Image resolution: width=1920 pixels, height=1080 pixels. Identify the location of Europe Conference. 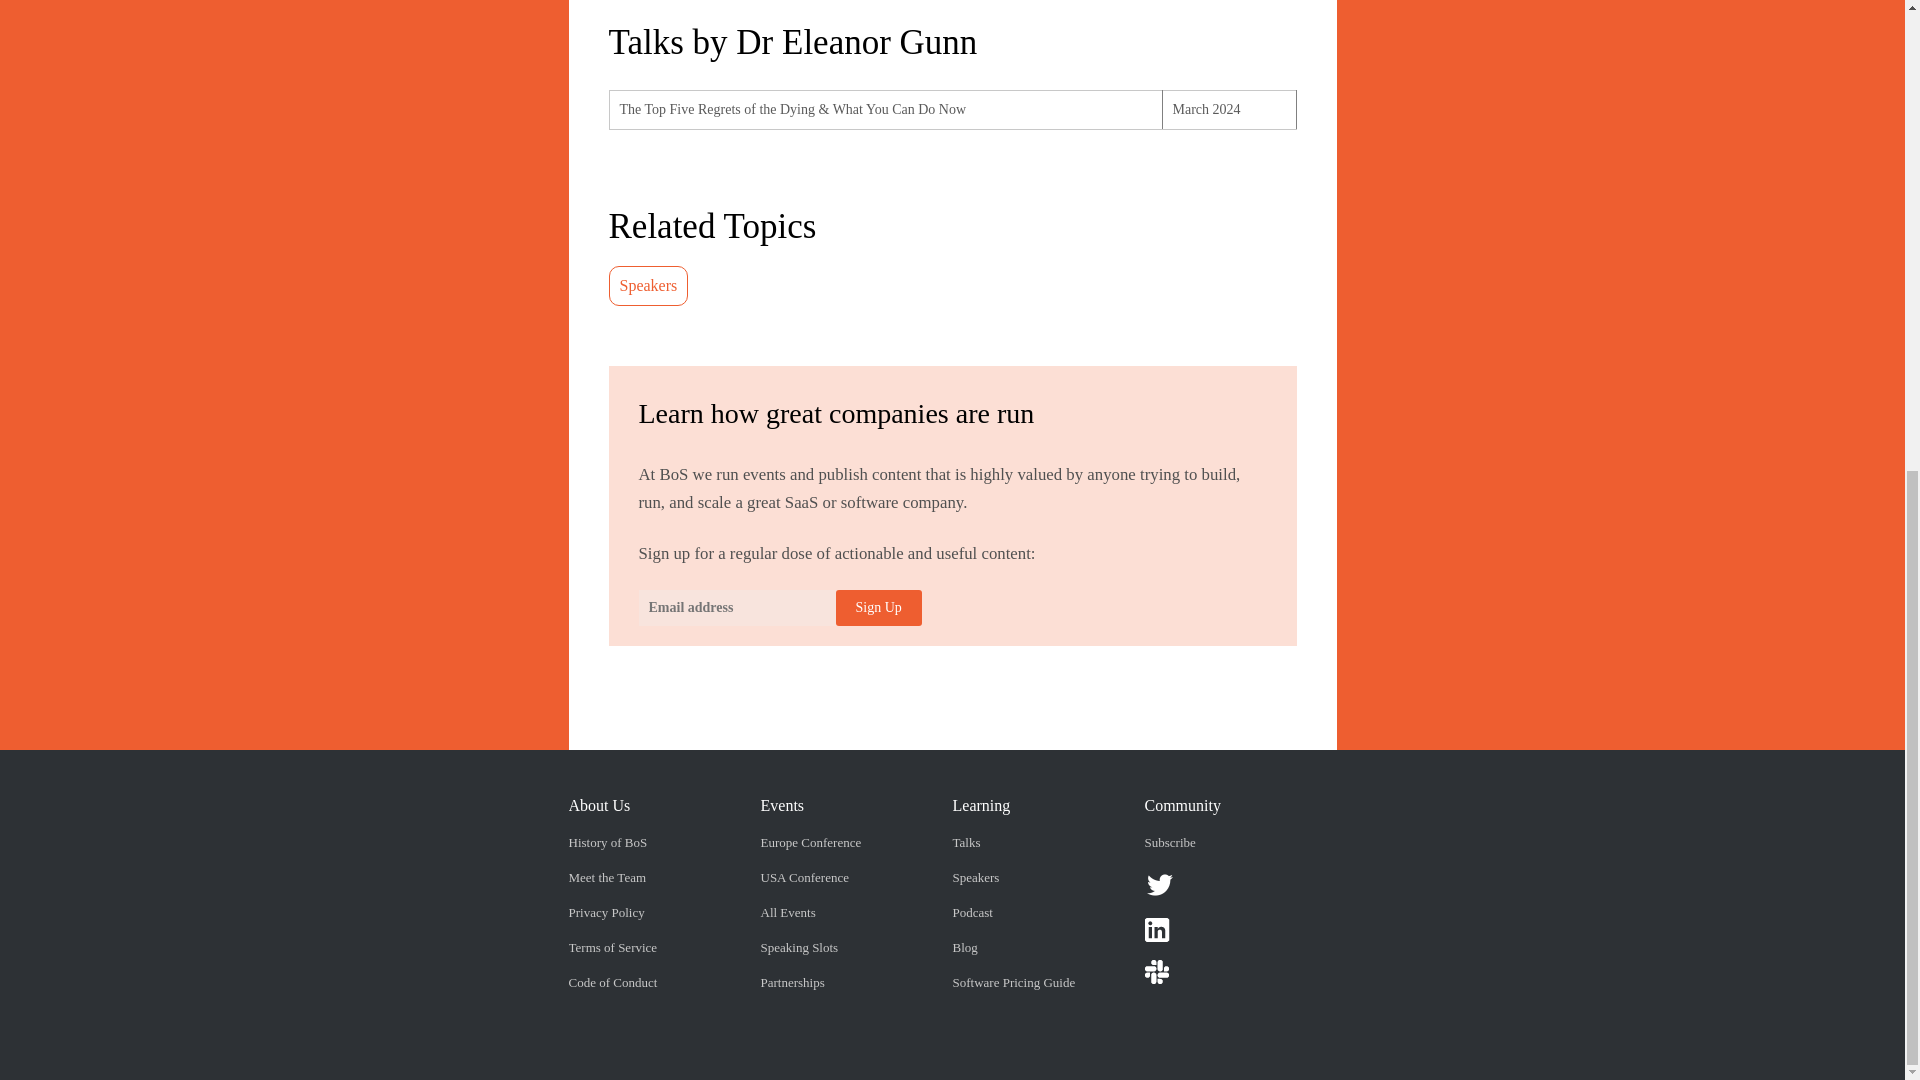
(810, 842).